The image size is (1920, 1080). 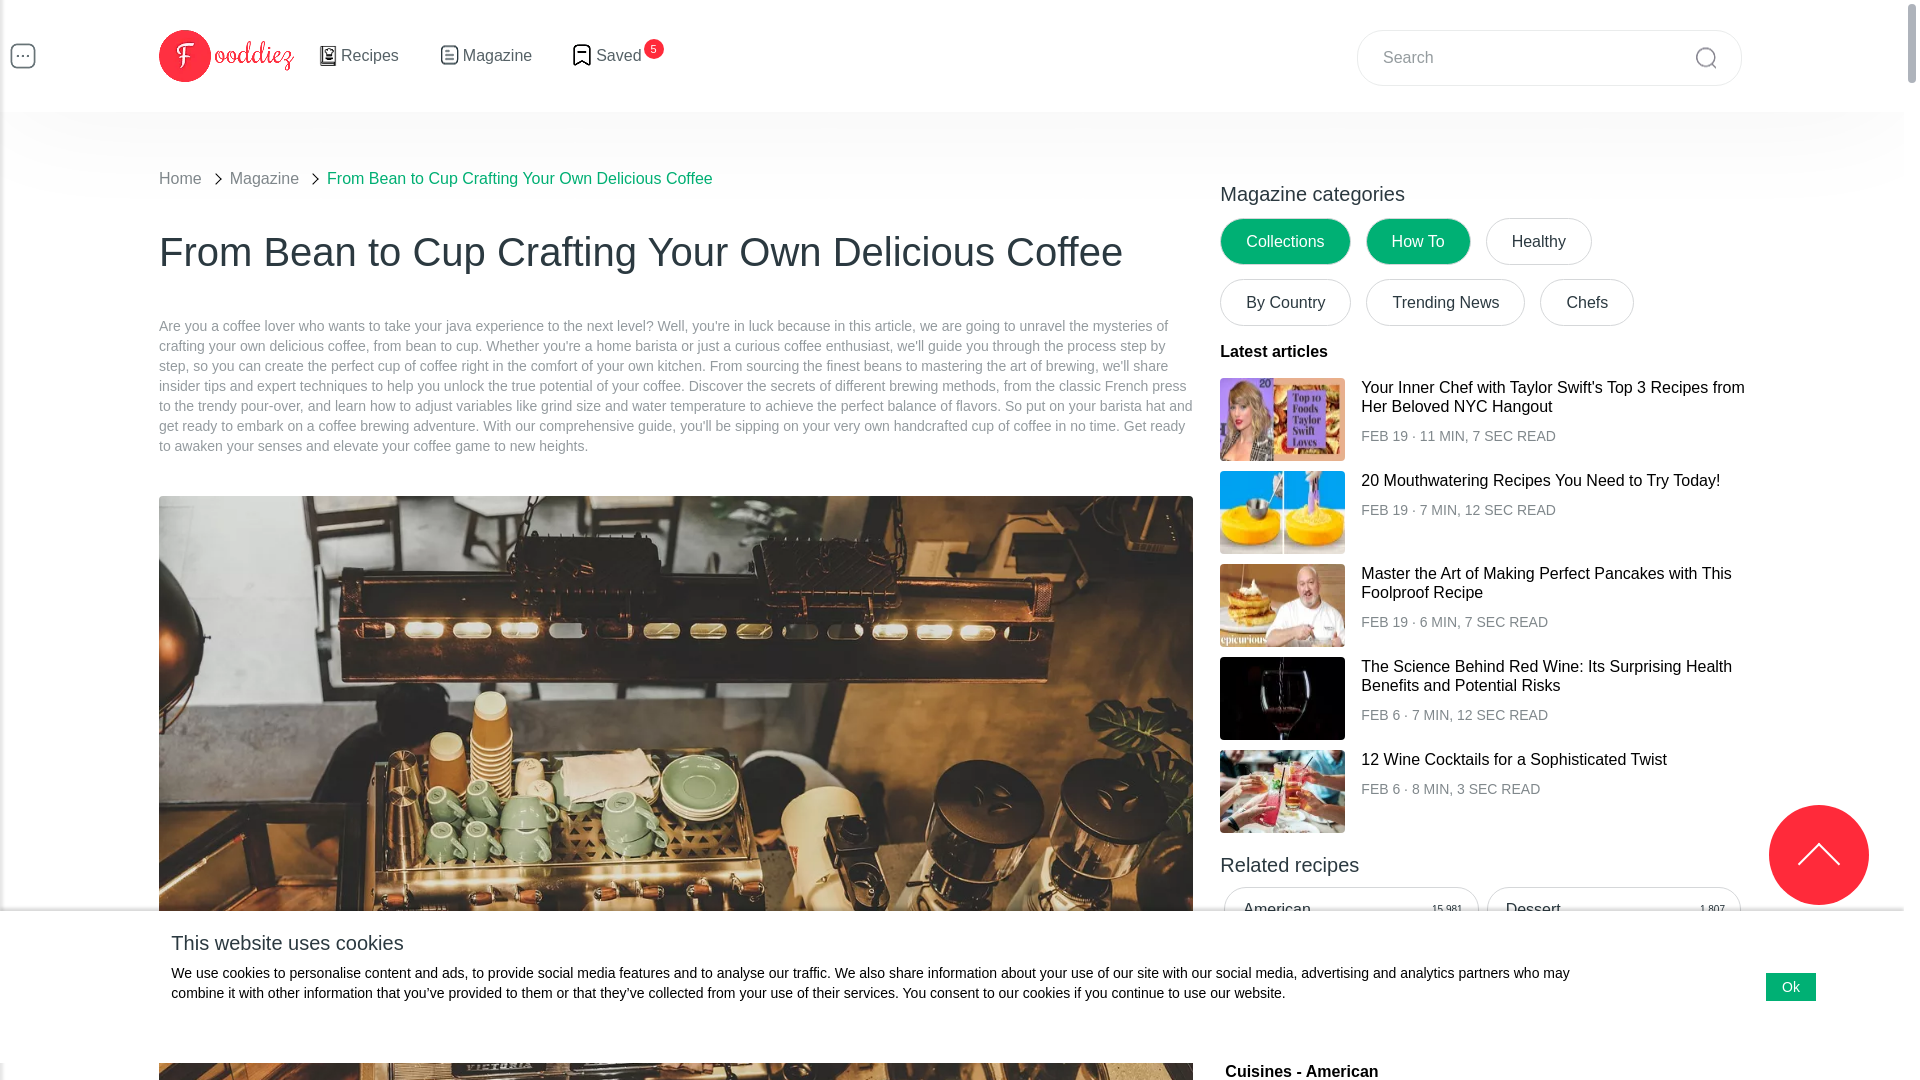 I want to click on From Bean to Cup Crafting Your Own Delicious Coffee, so click(x=519, y=178).